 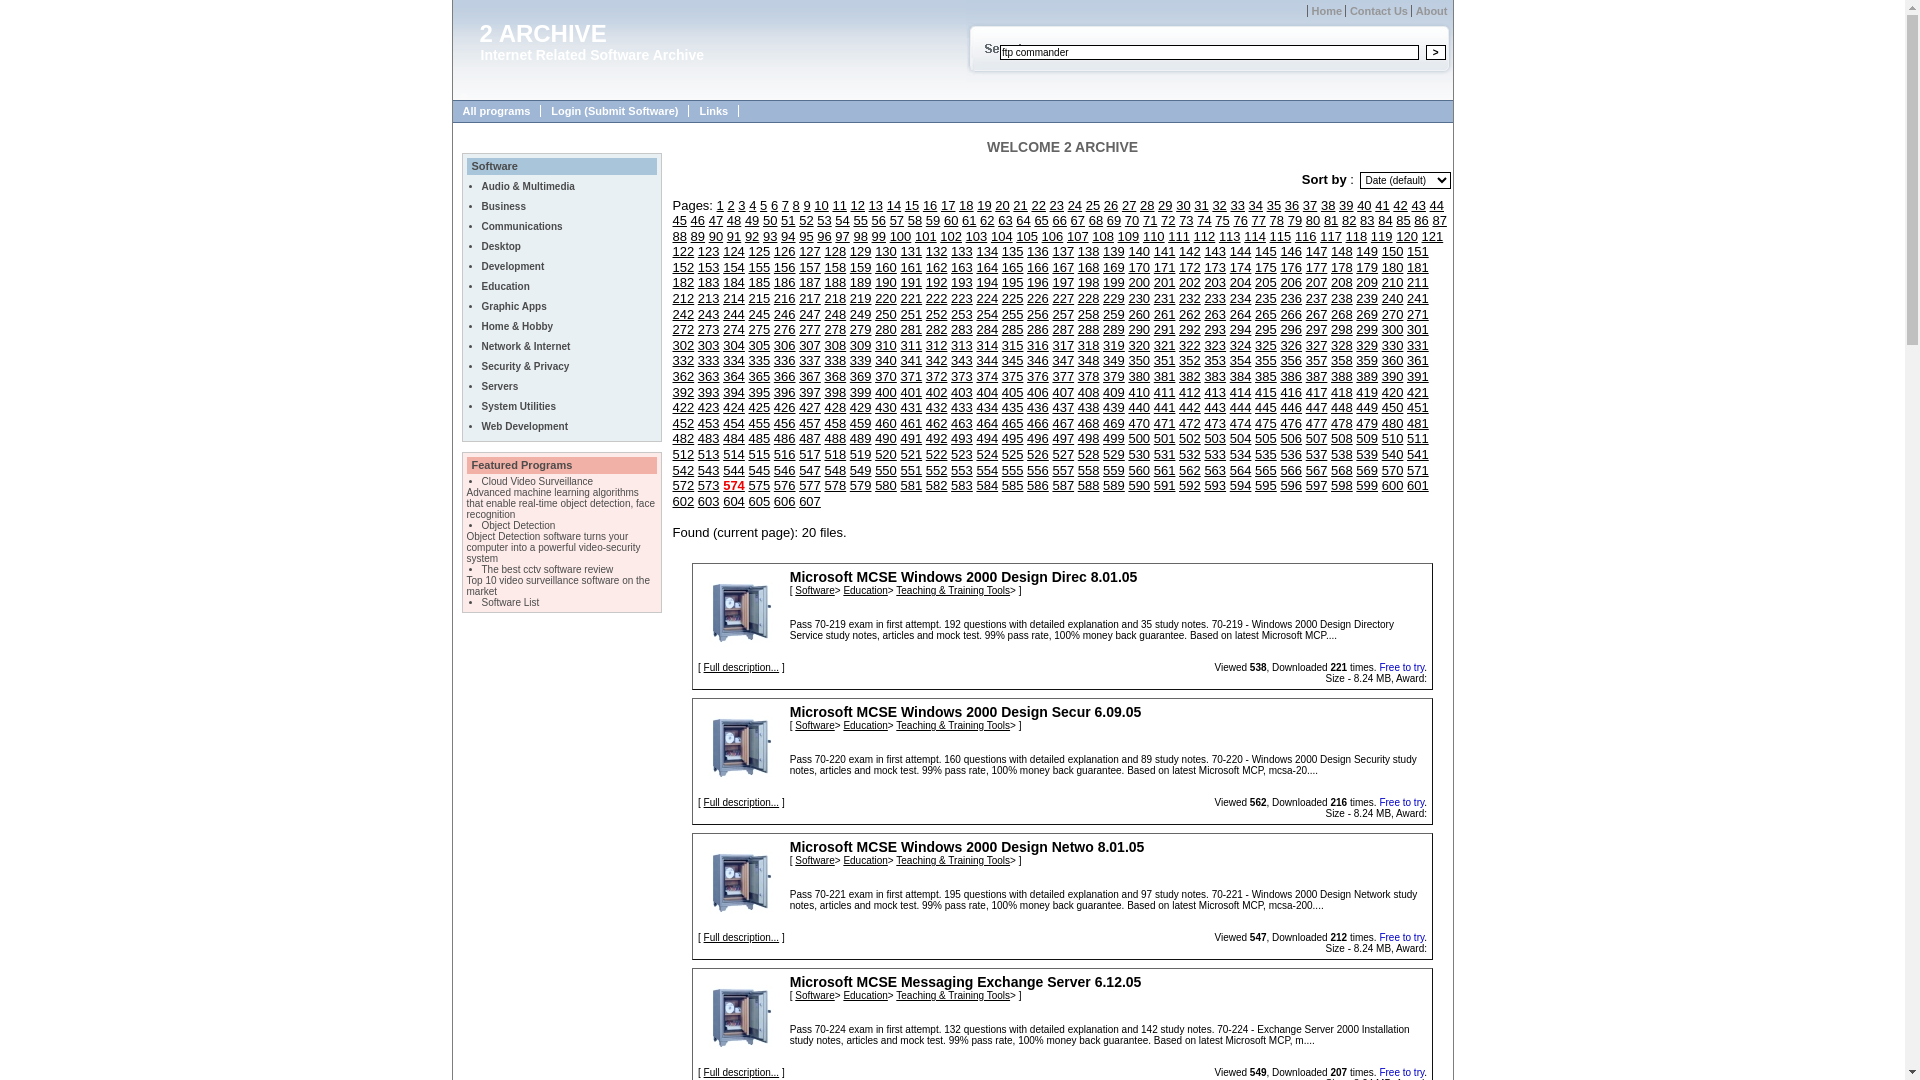 What do you see at coordinates (1053, 236) in the screenshot?
I see `106` at bounding box center [1053, 236].